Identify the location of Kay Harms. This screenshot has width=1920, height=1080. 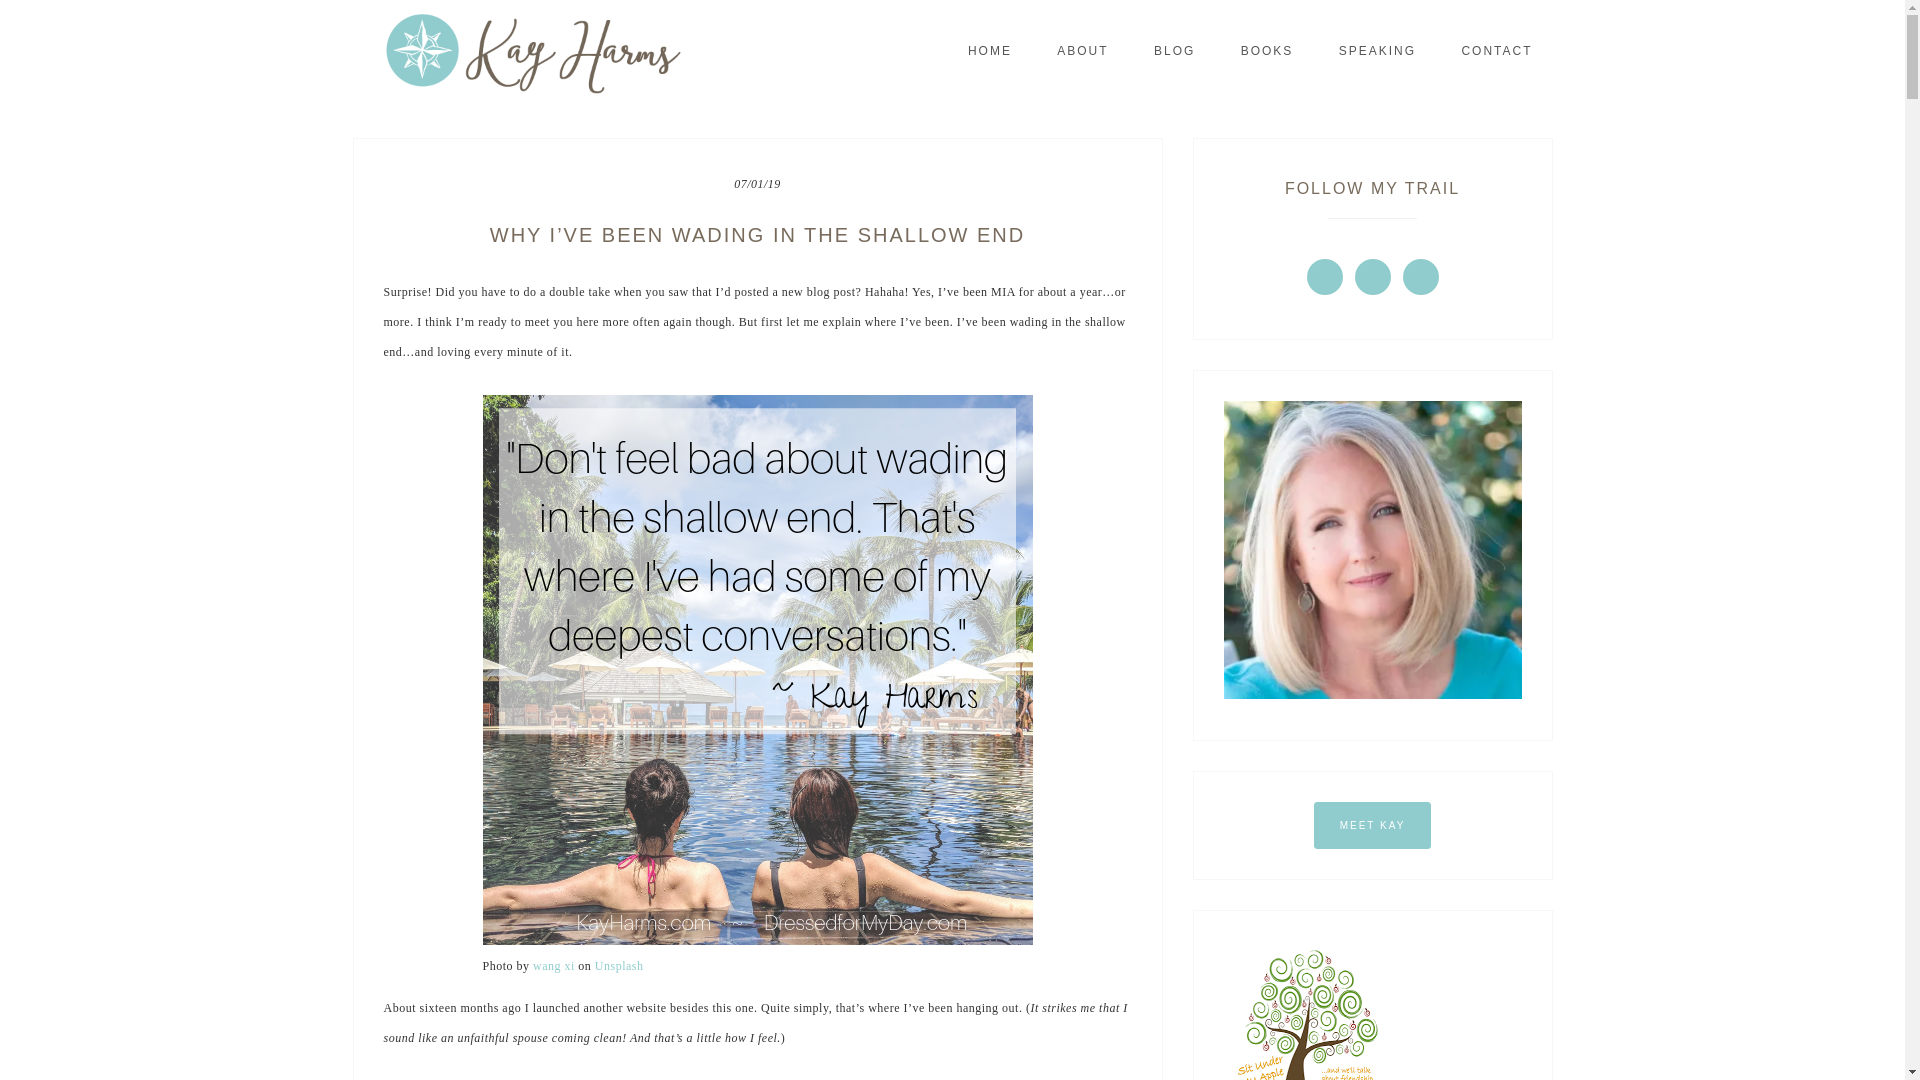
(532, 54).